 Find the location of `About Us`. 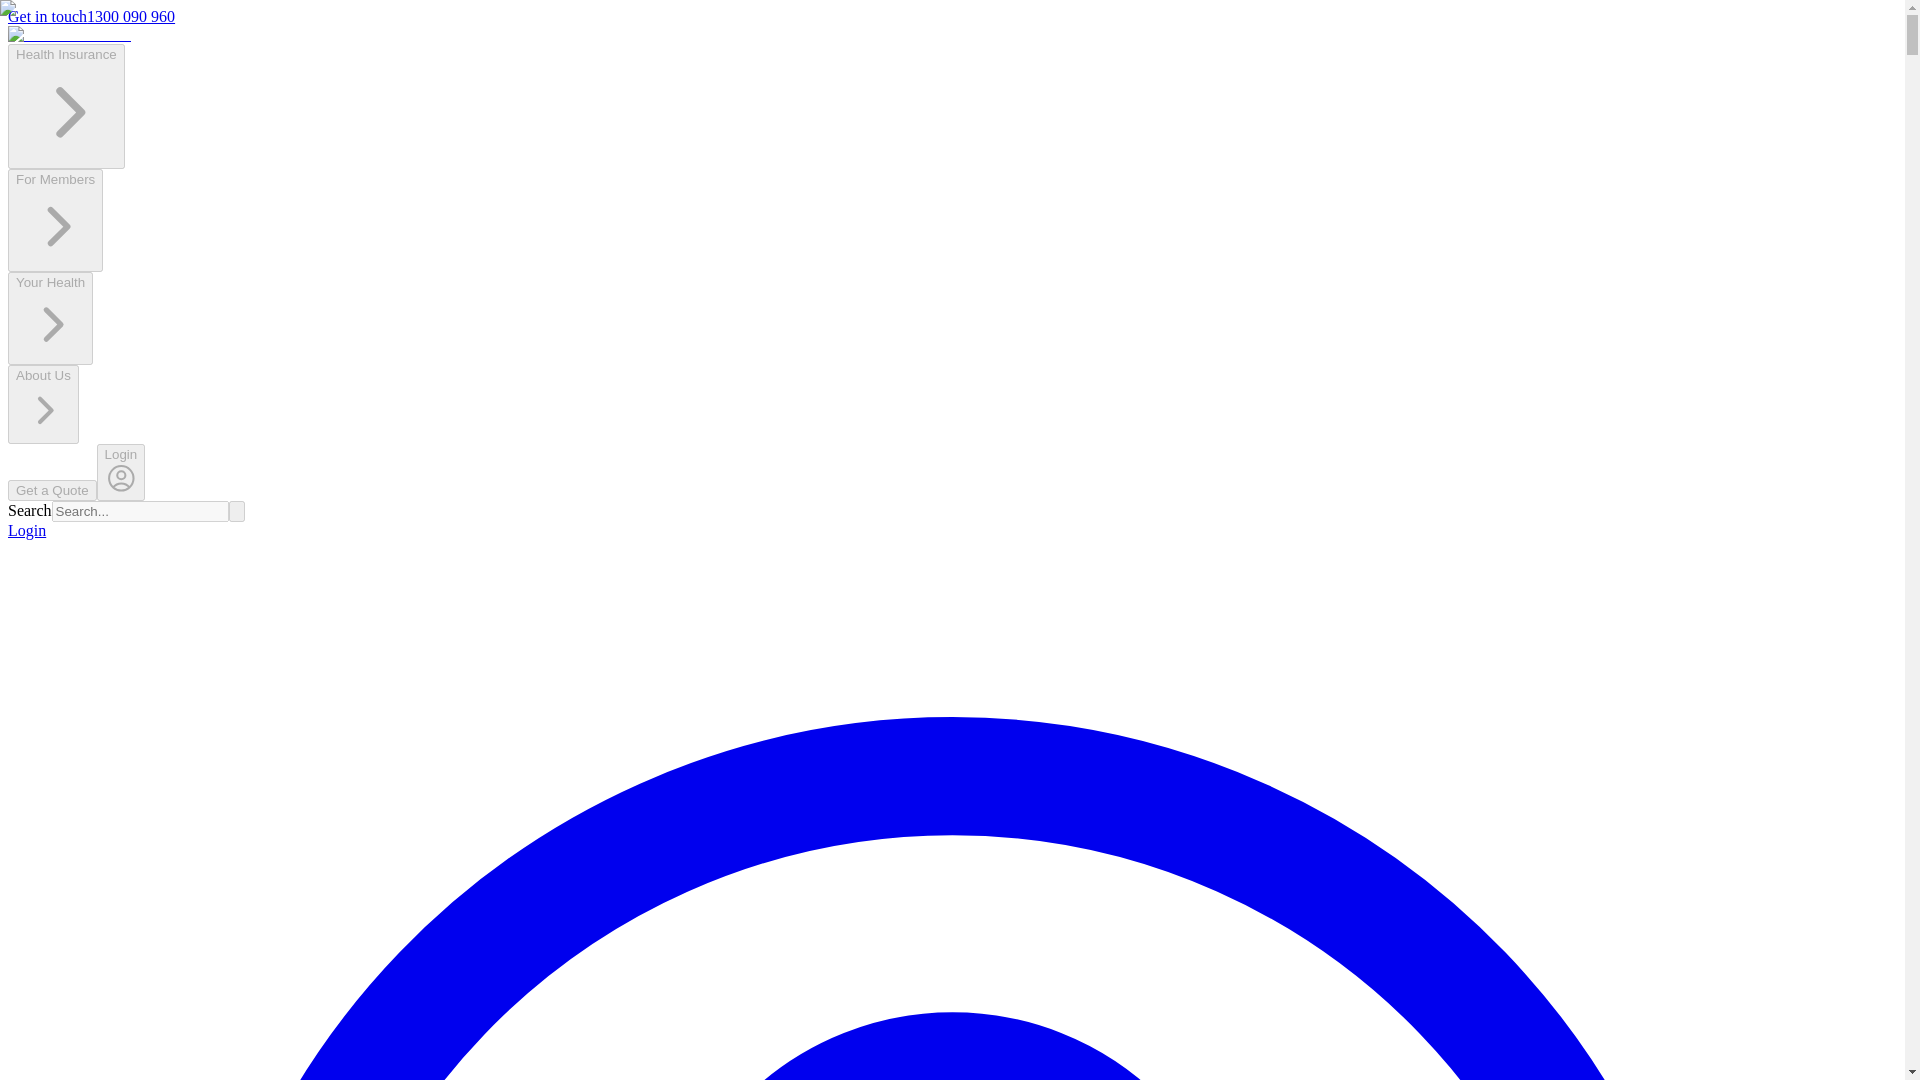

About Us is located at coordinates (42, 404).